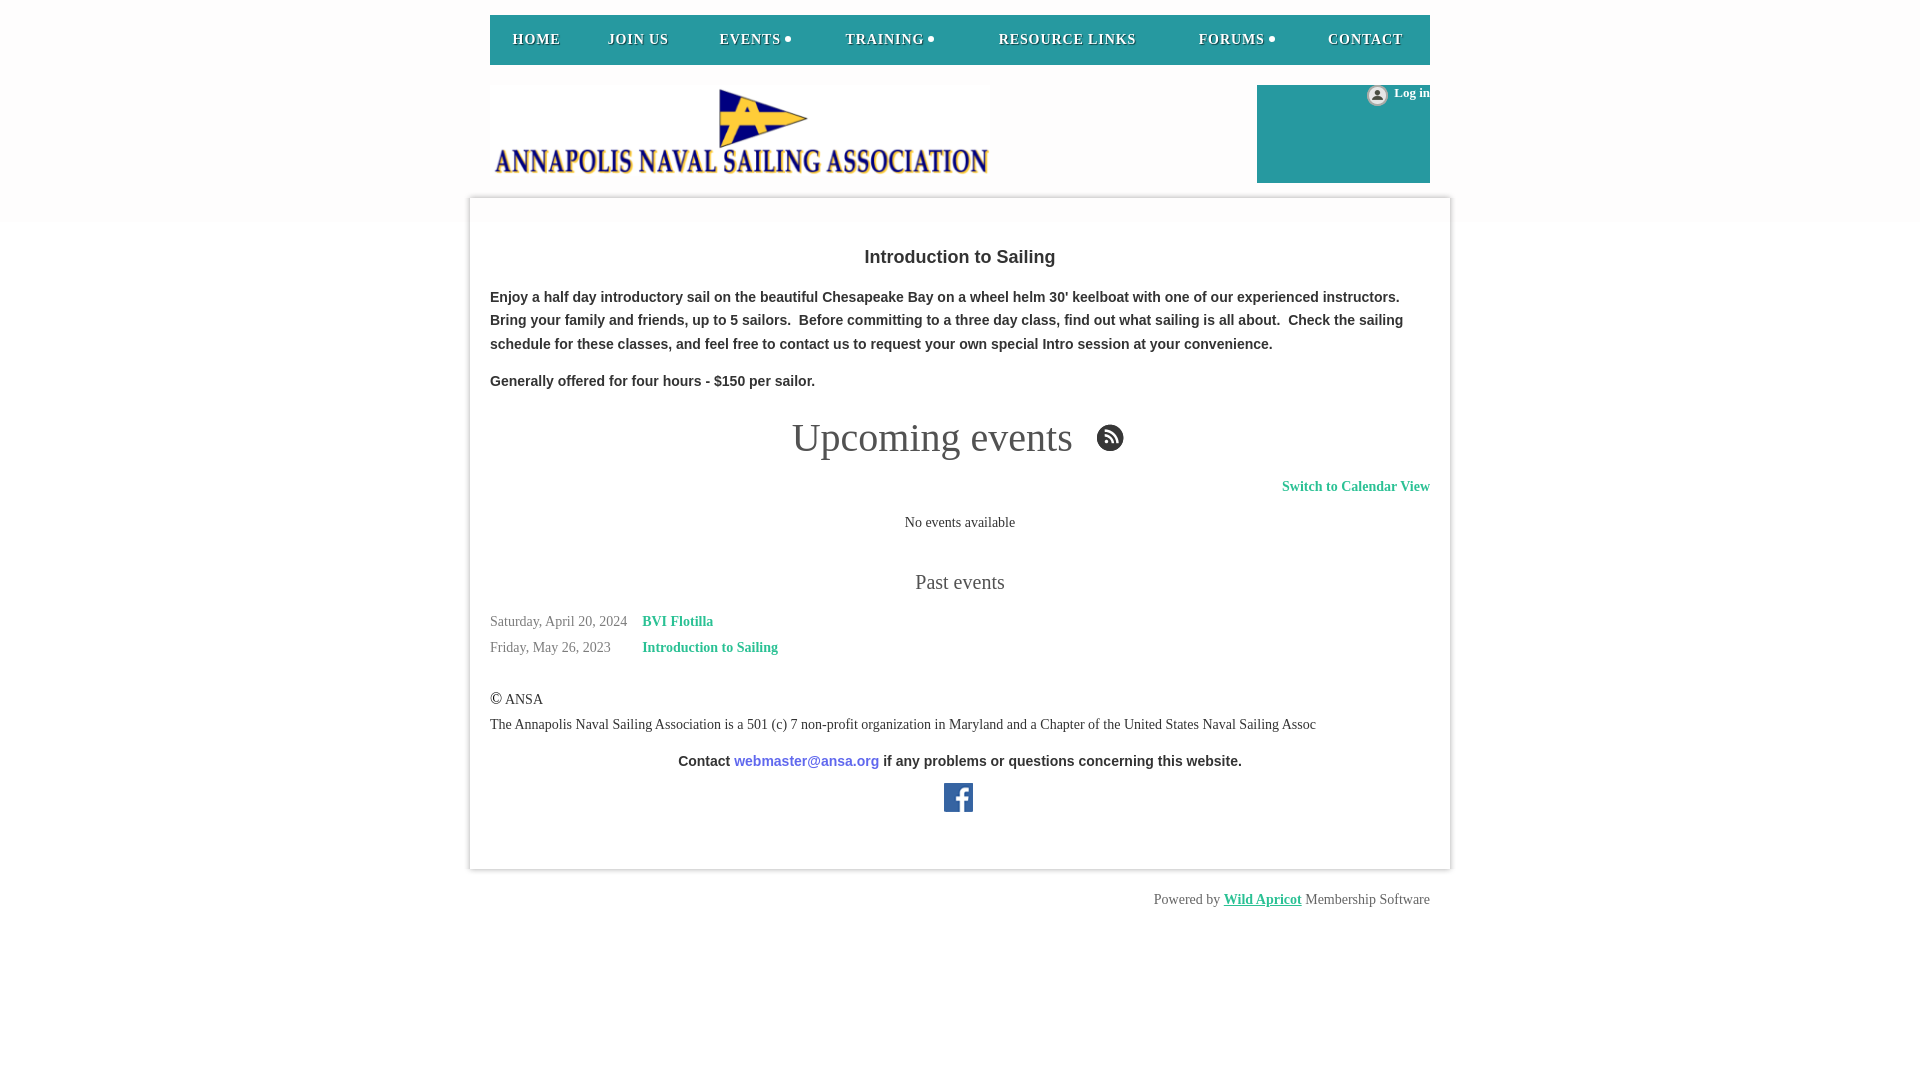  Describe the element at coordinates (1067, 40) in the screenshot. I see `RESOURCE LINKS` at that location.